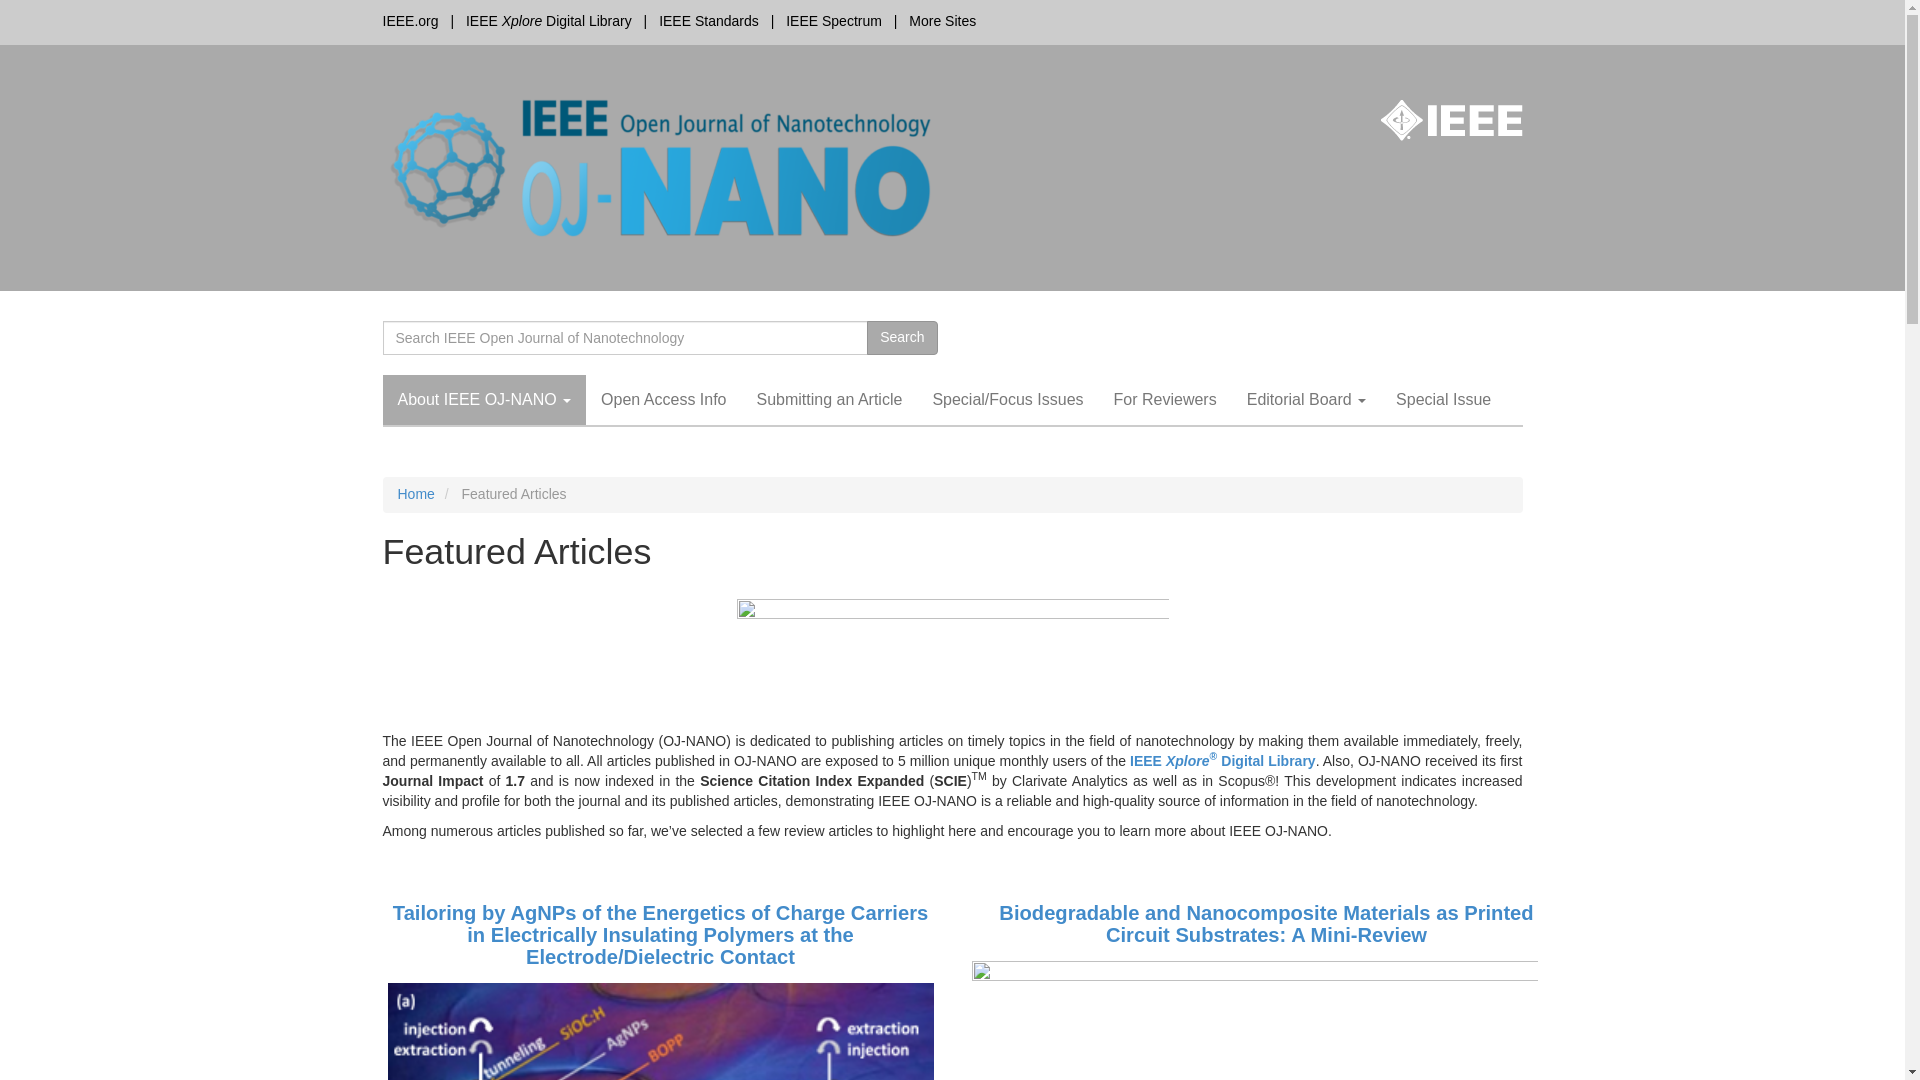 This screenshot has height=1080, width=1920. What do you see at coordinates (659, 166) in the screenshot?
I see `IEEE Open Journal of Nanotechnology home` at bounding box center [659, 166].